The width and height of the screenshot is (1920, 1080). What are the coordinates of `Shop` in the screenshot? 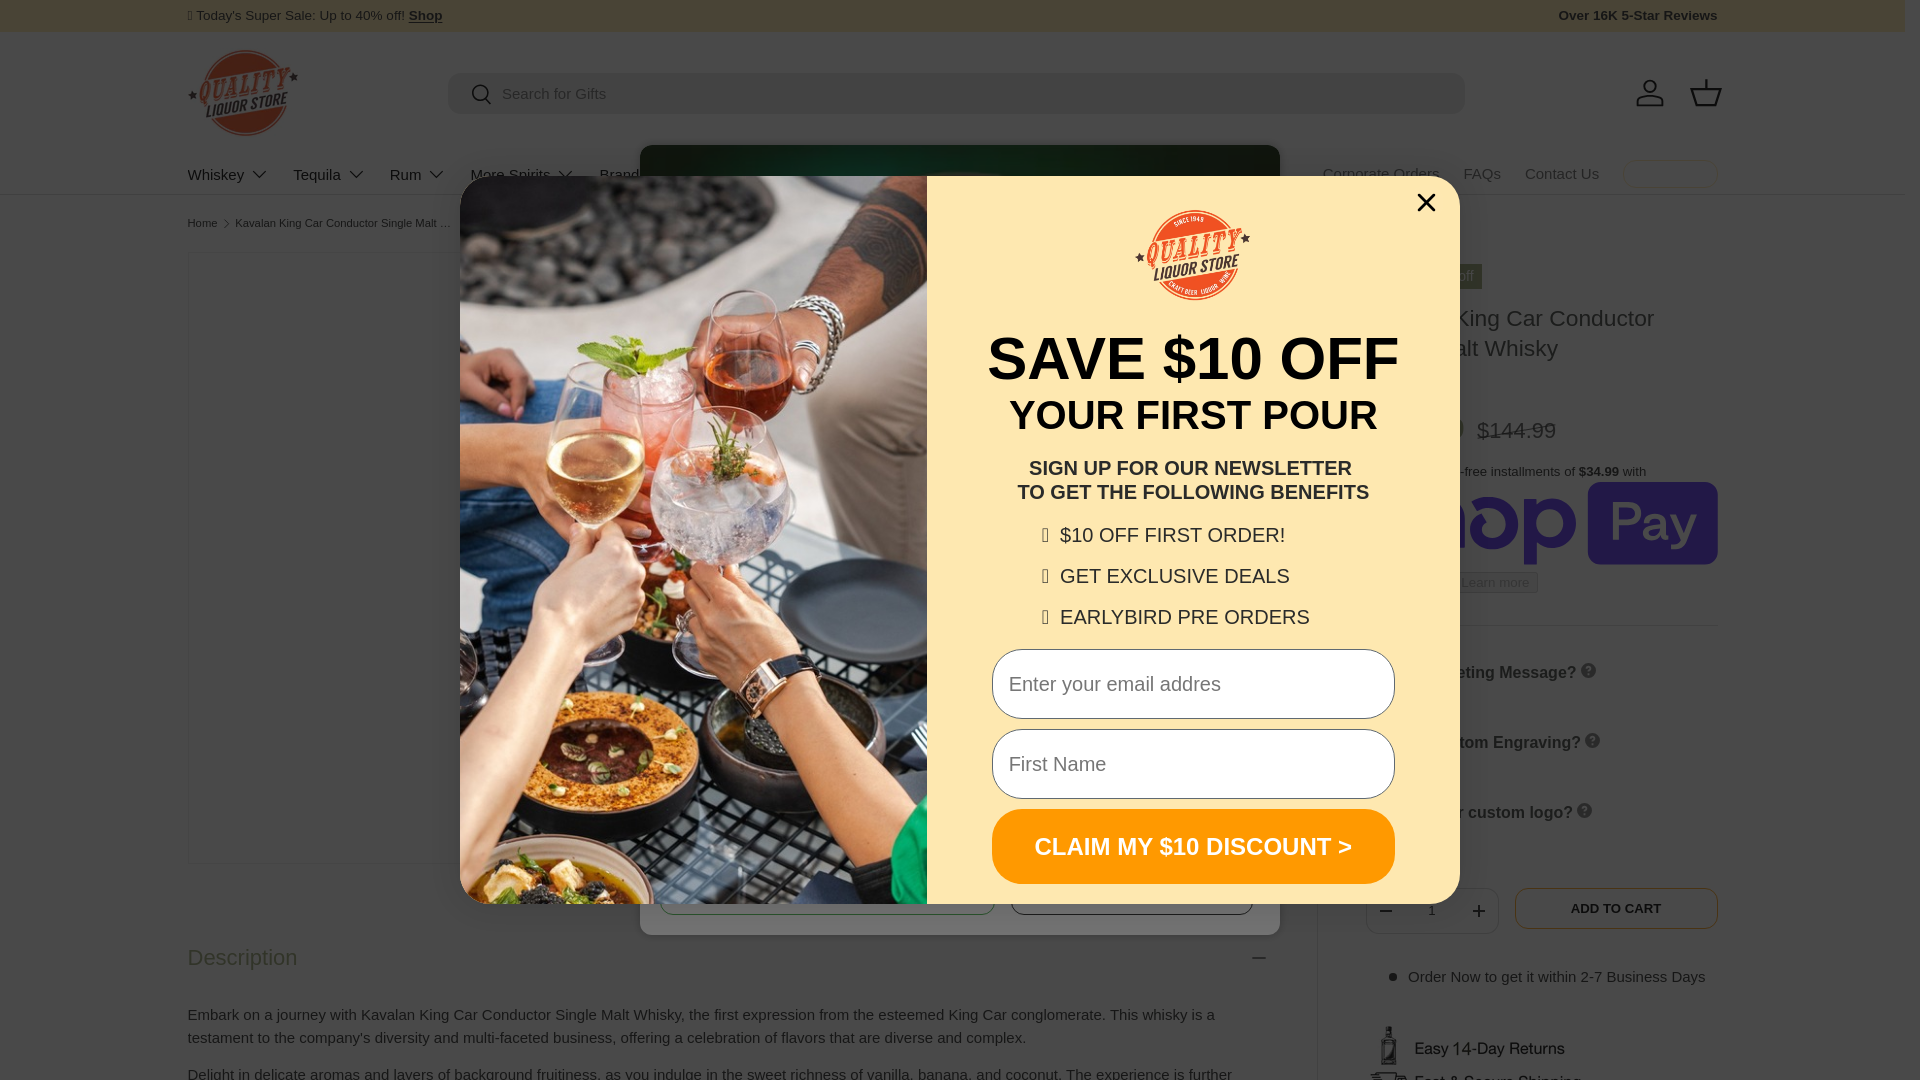 It's located at (426, 14).